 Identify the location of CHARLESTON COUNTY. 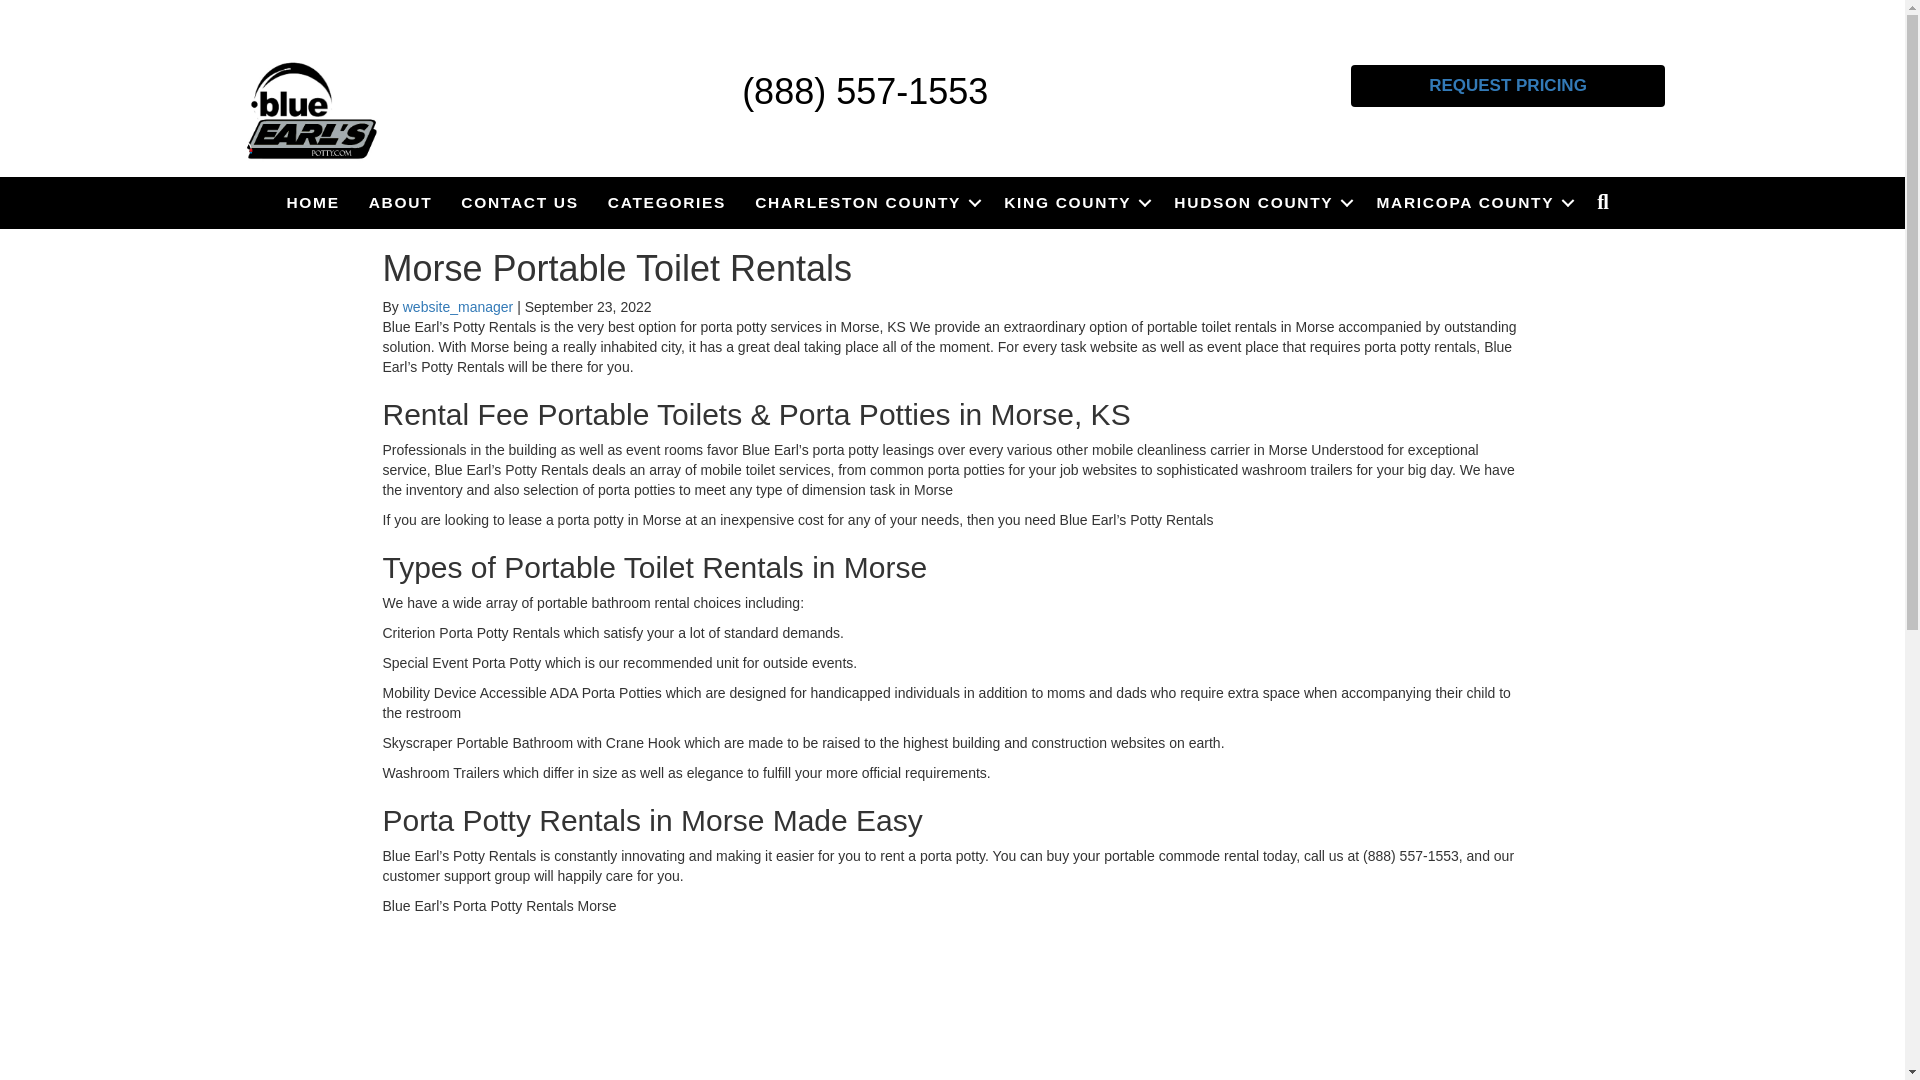
(864, 202).